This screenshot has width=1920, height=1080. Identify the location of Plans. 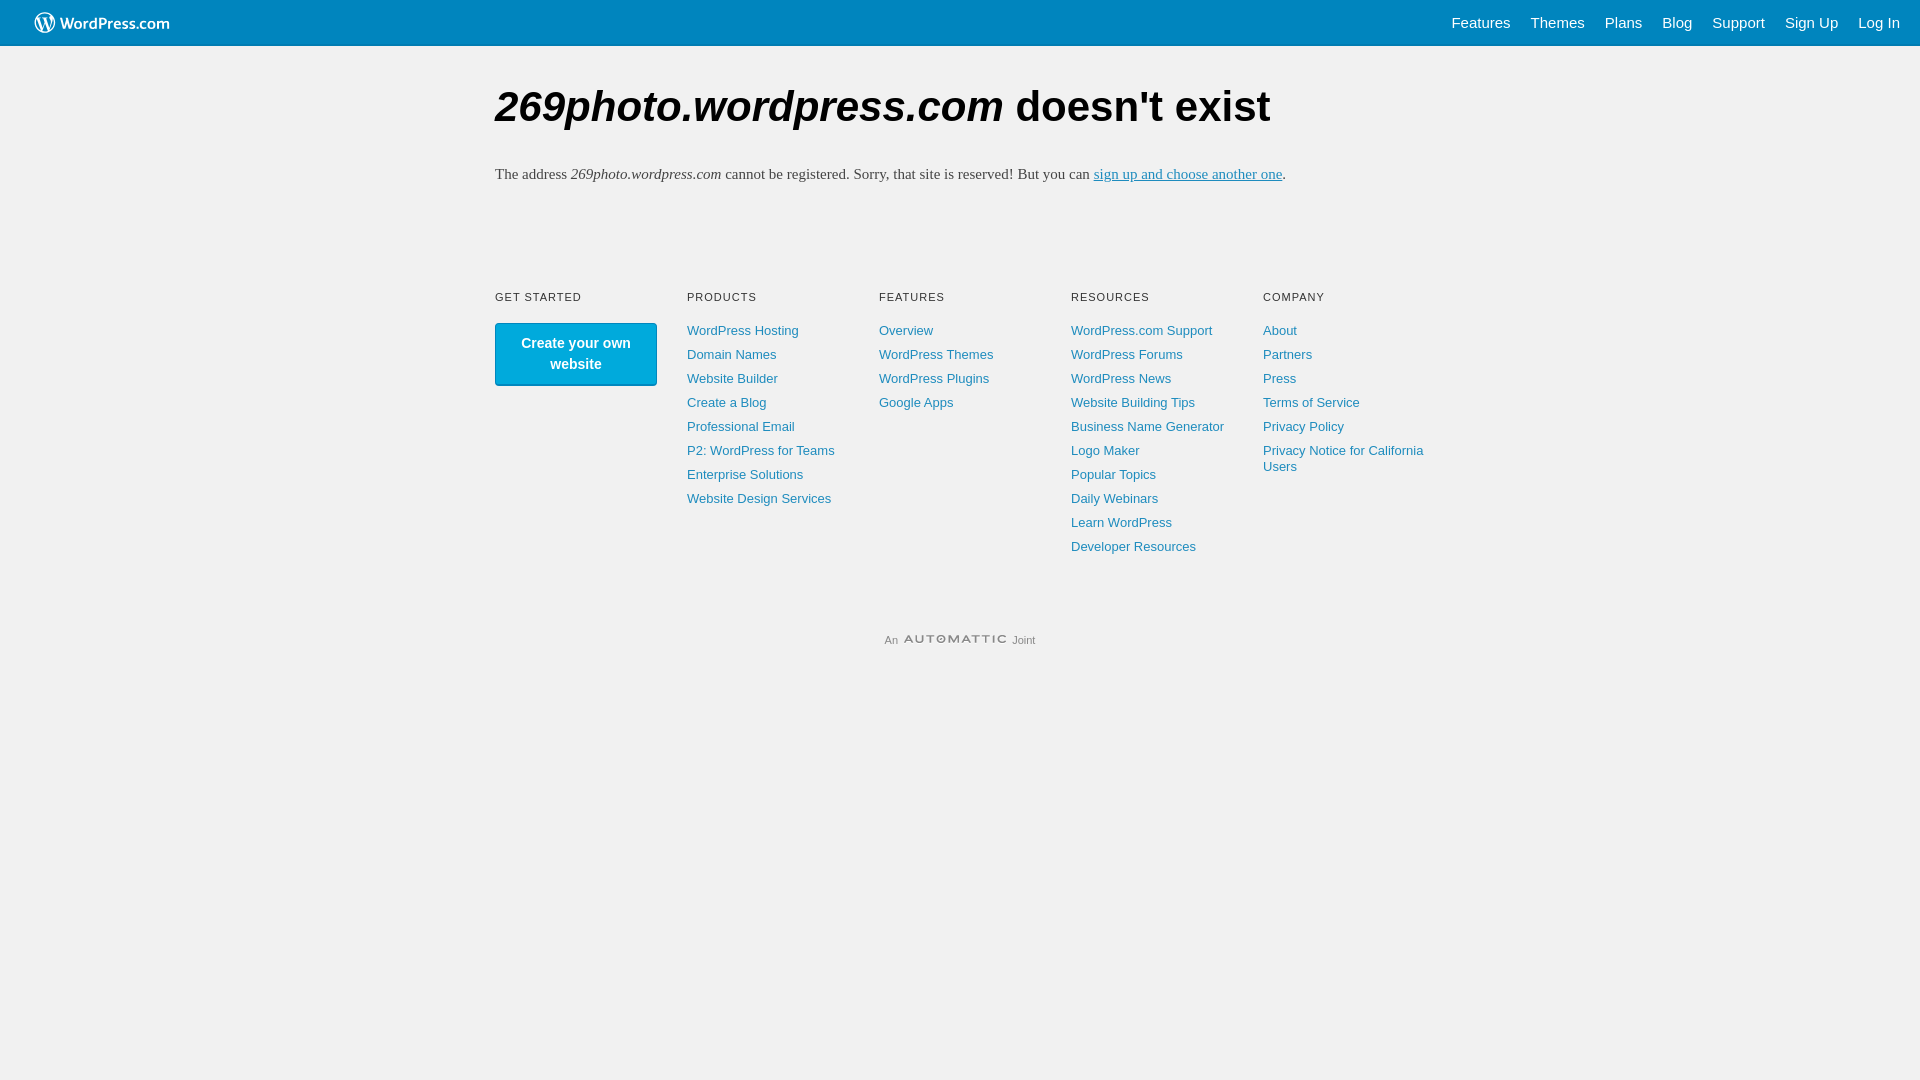
(1624, 23).